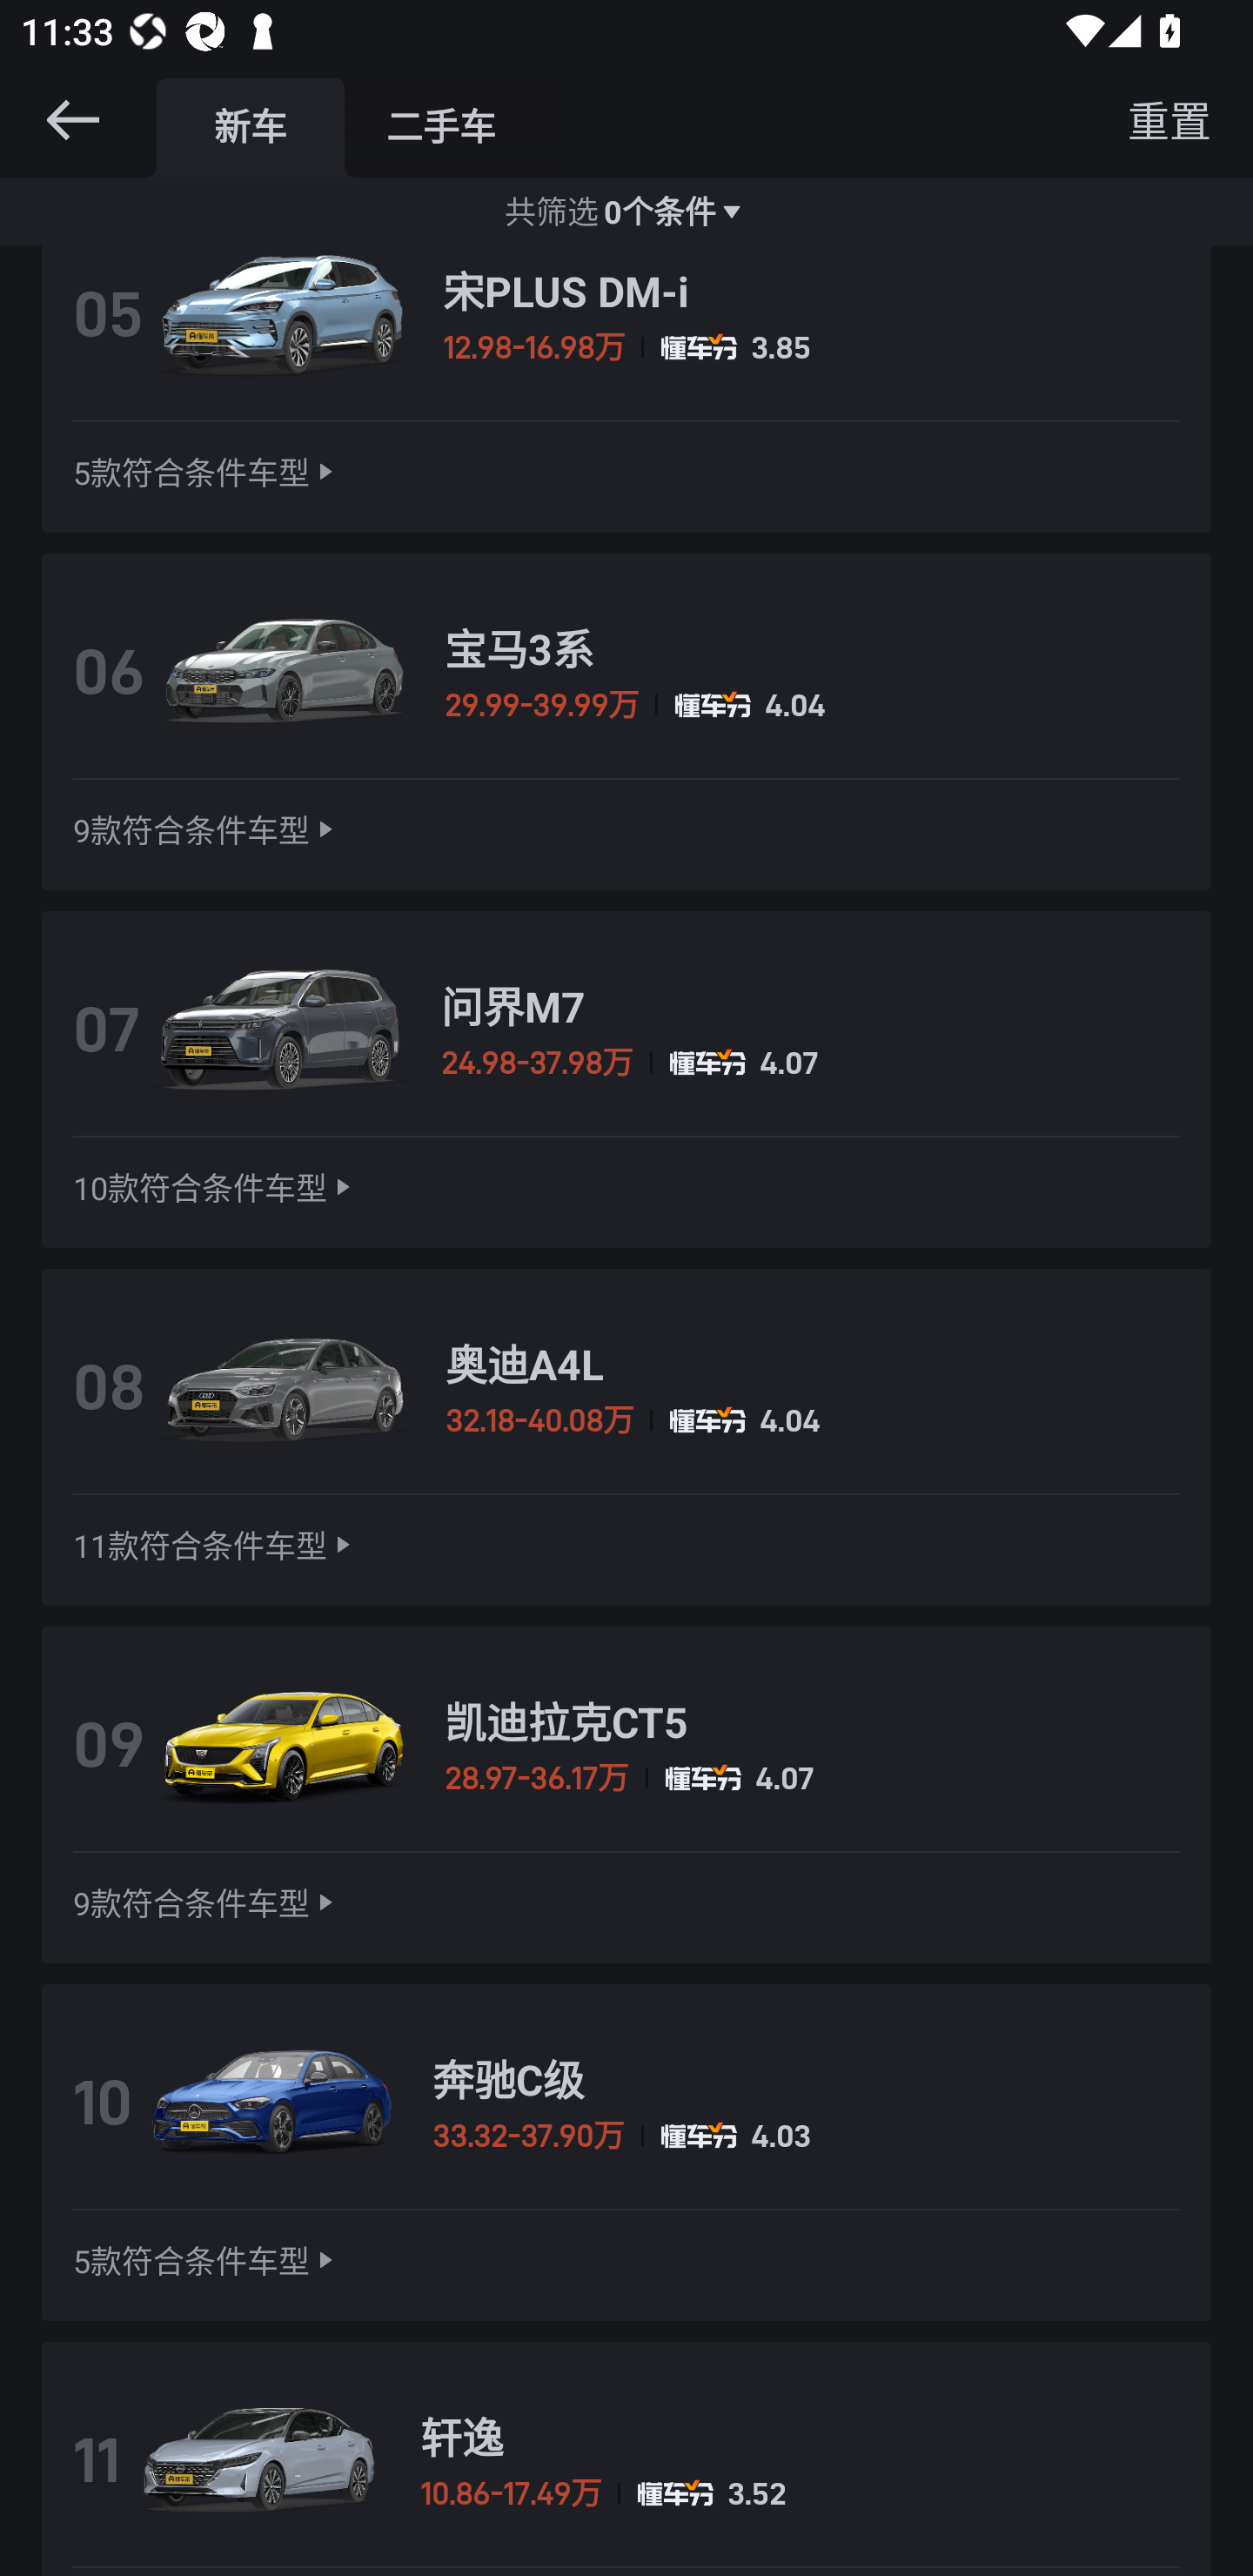 The width and height of the screenshot is (1253, 2576). I want to click on 10.86-17.49万 3.52, so click(800, 2493).